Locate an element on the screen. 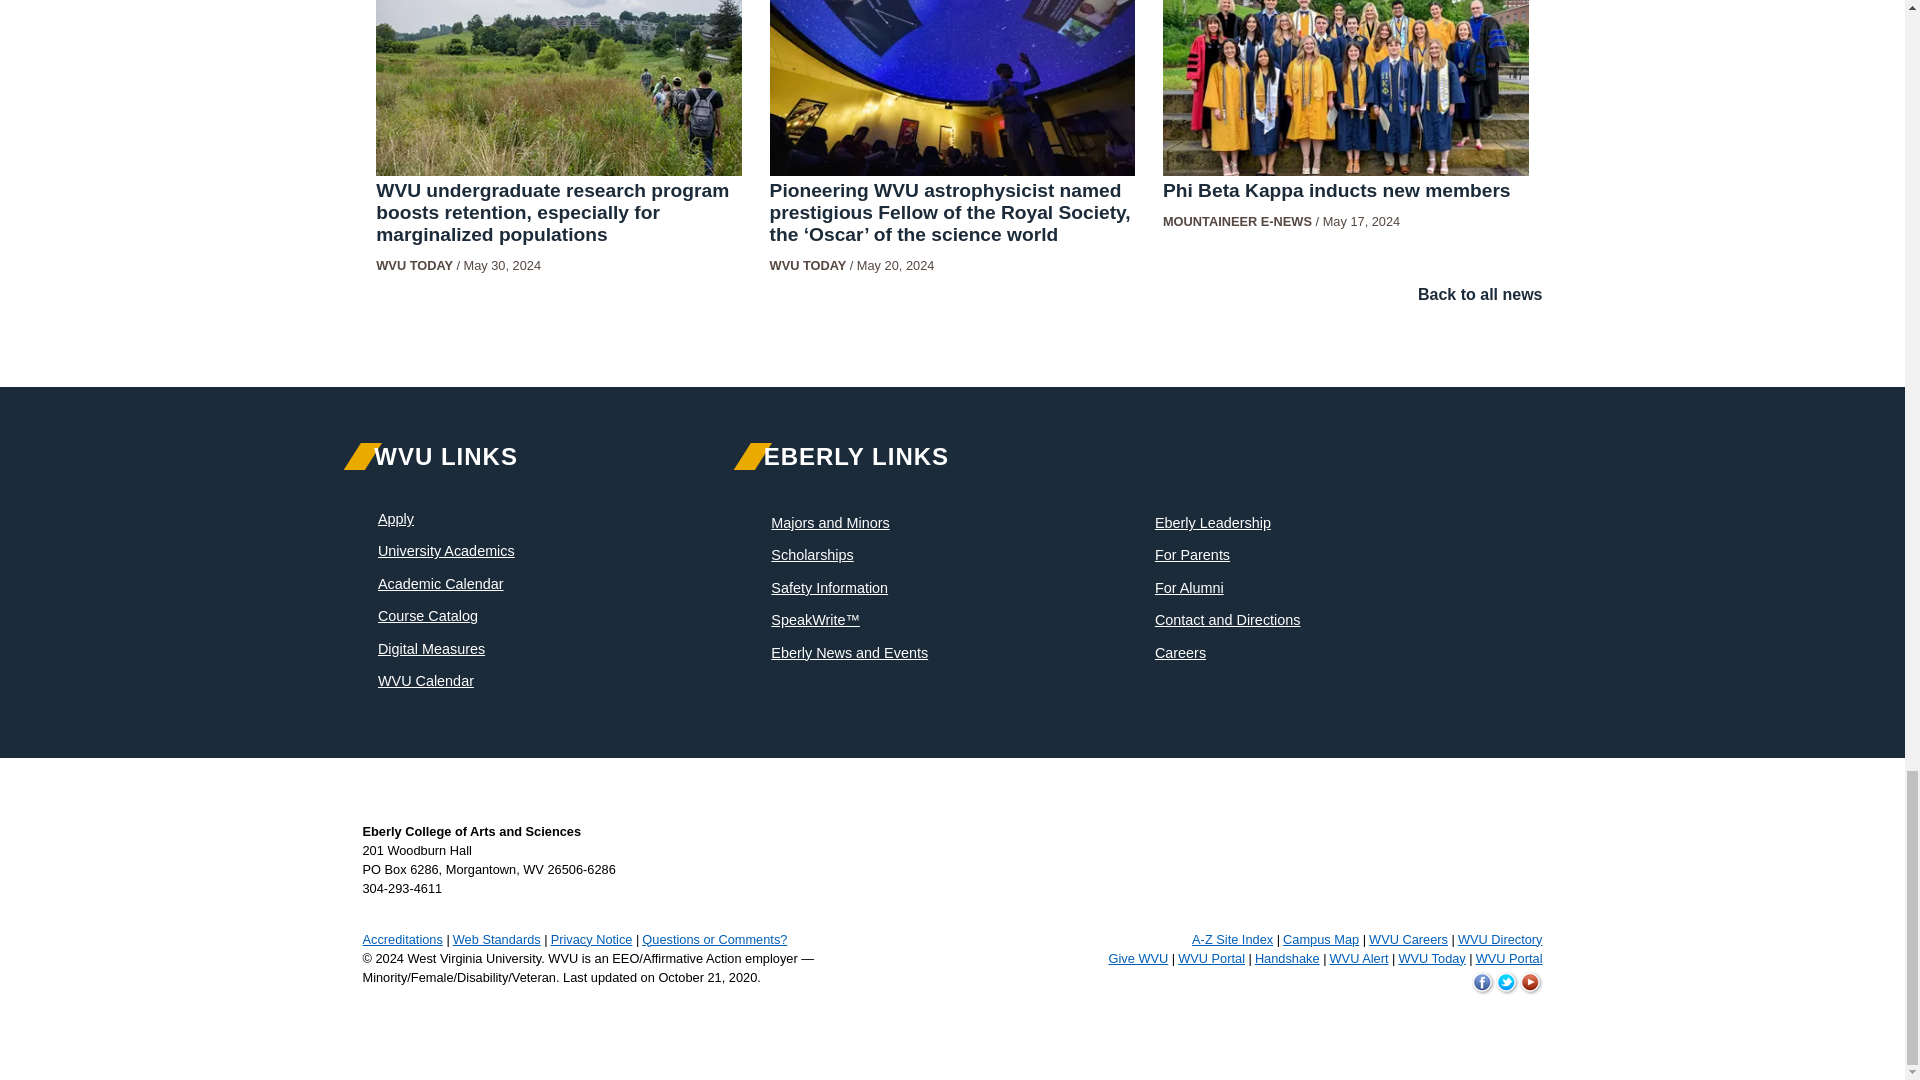 This screenshot has height=1080, width=1920. WVU Calendar is located at coordinates (426, 680).